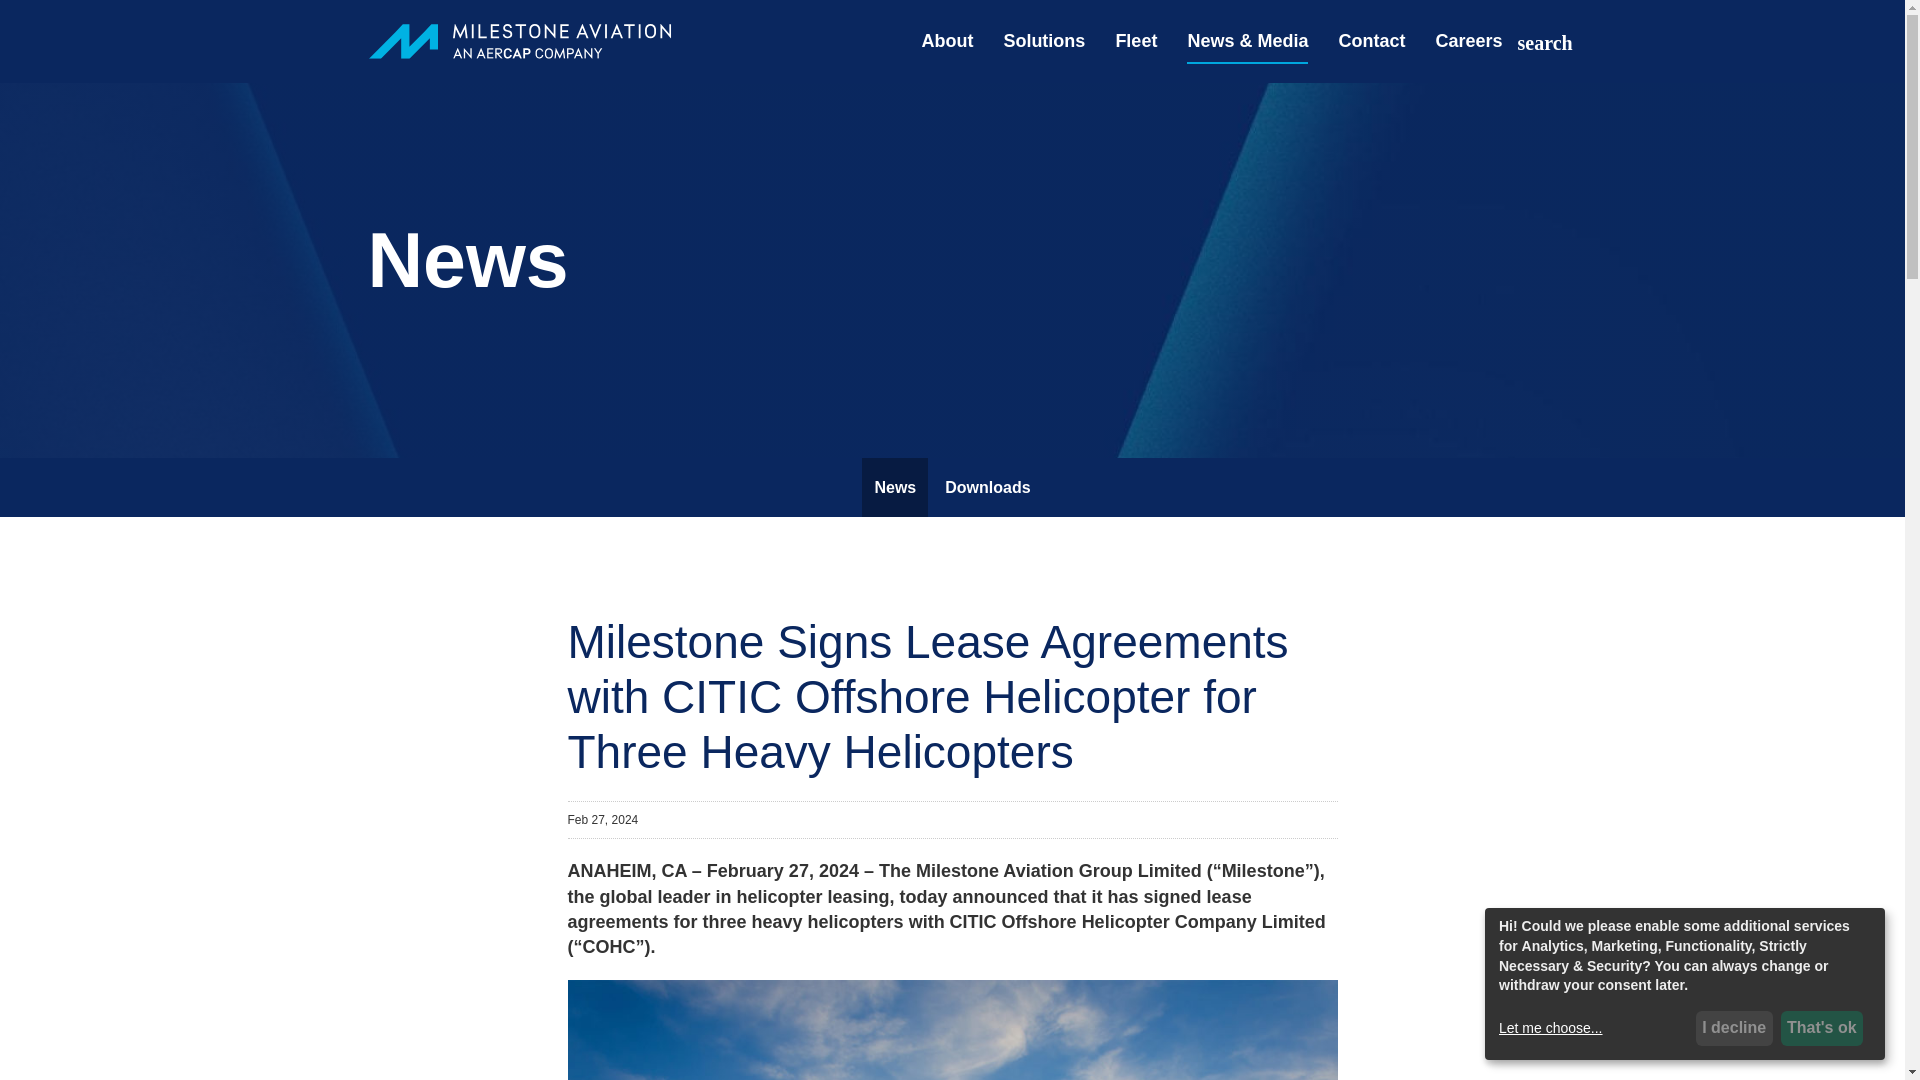 The width and height of the screenshot is (1920, 1080). I want to click on Downloads, so click(988, 487).